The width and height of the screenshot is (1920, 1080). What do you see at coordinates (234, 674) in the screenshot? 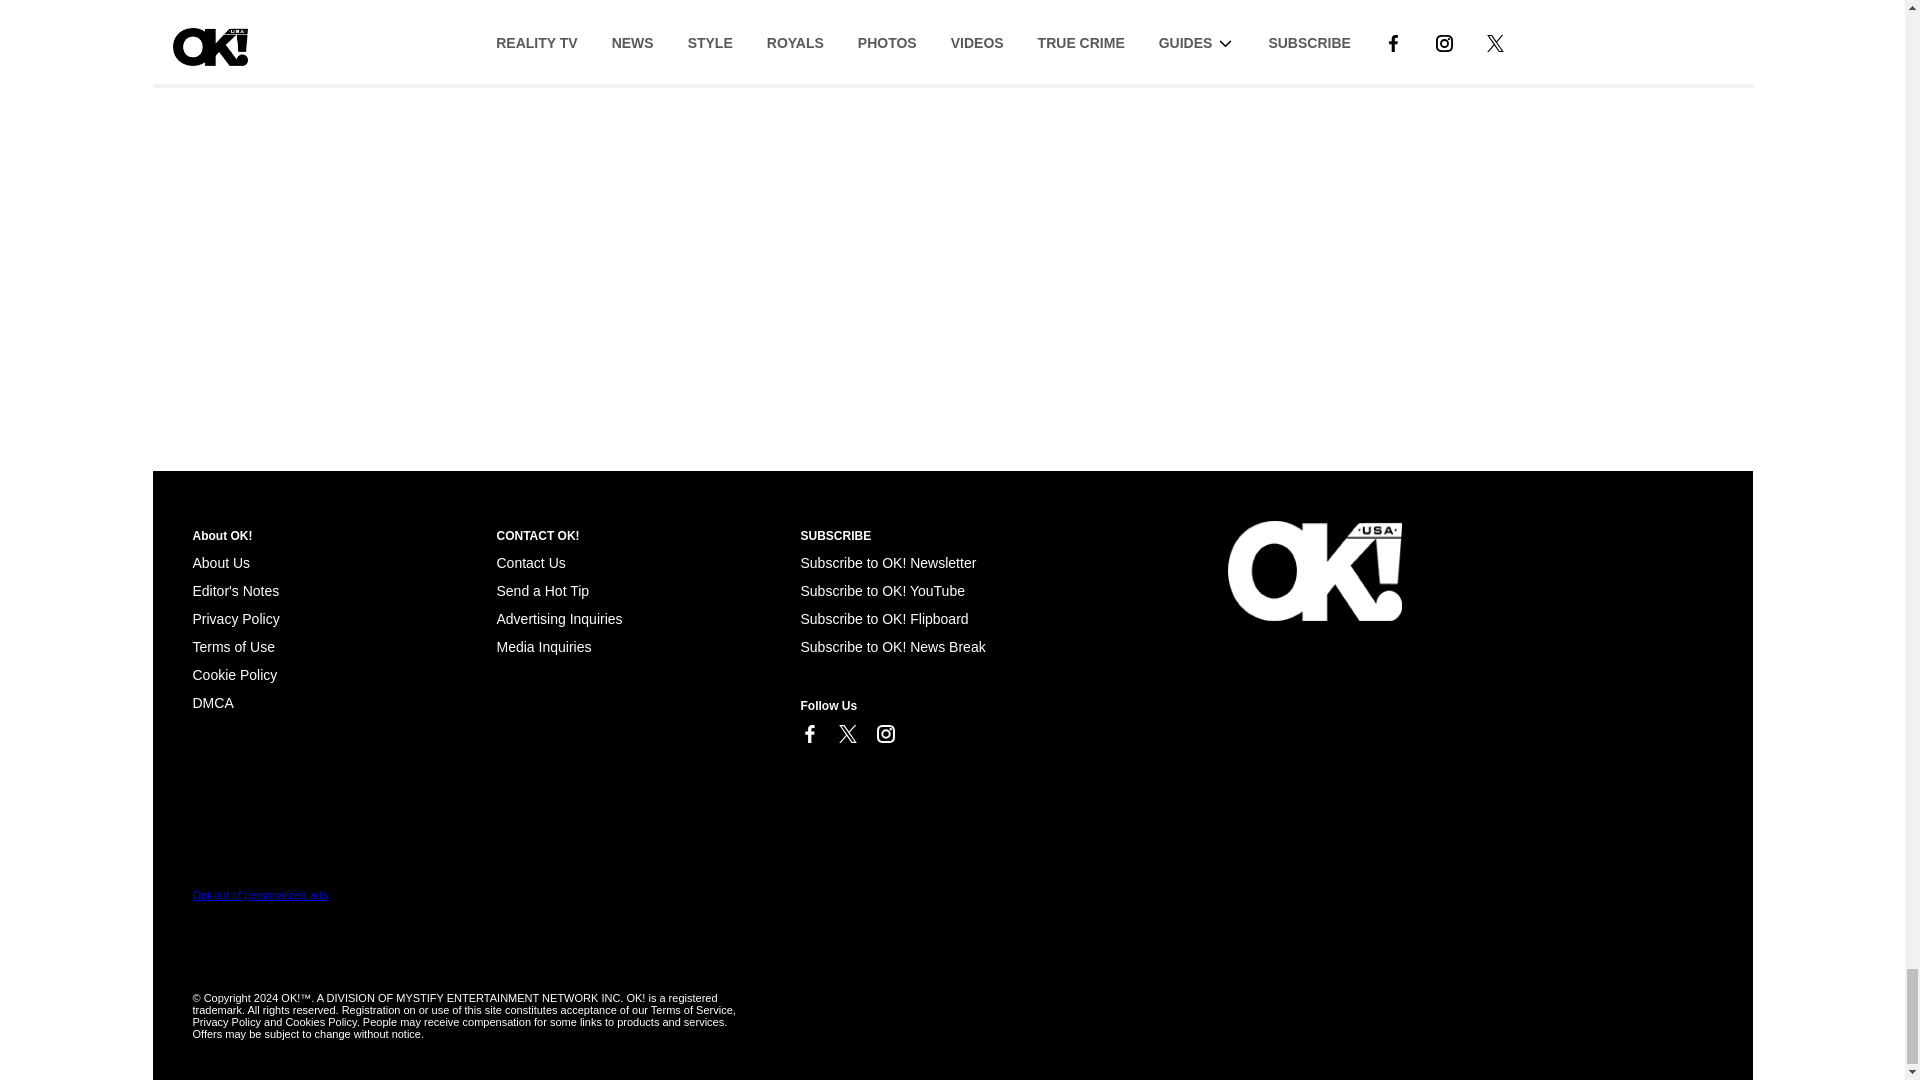
I see `Cookie Policy` at bounding box center [234, 674].